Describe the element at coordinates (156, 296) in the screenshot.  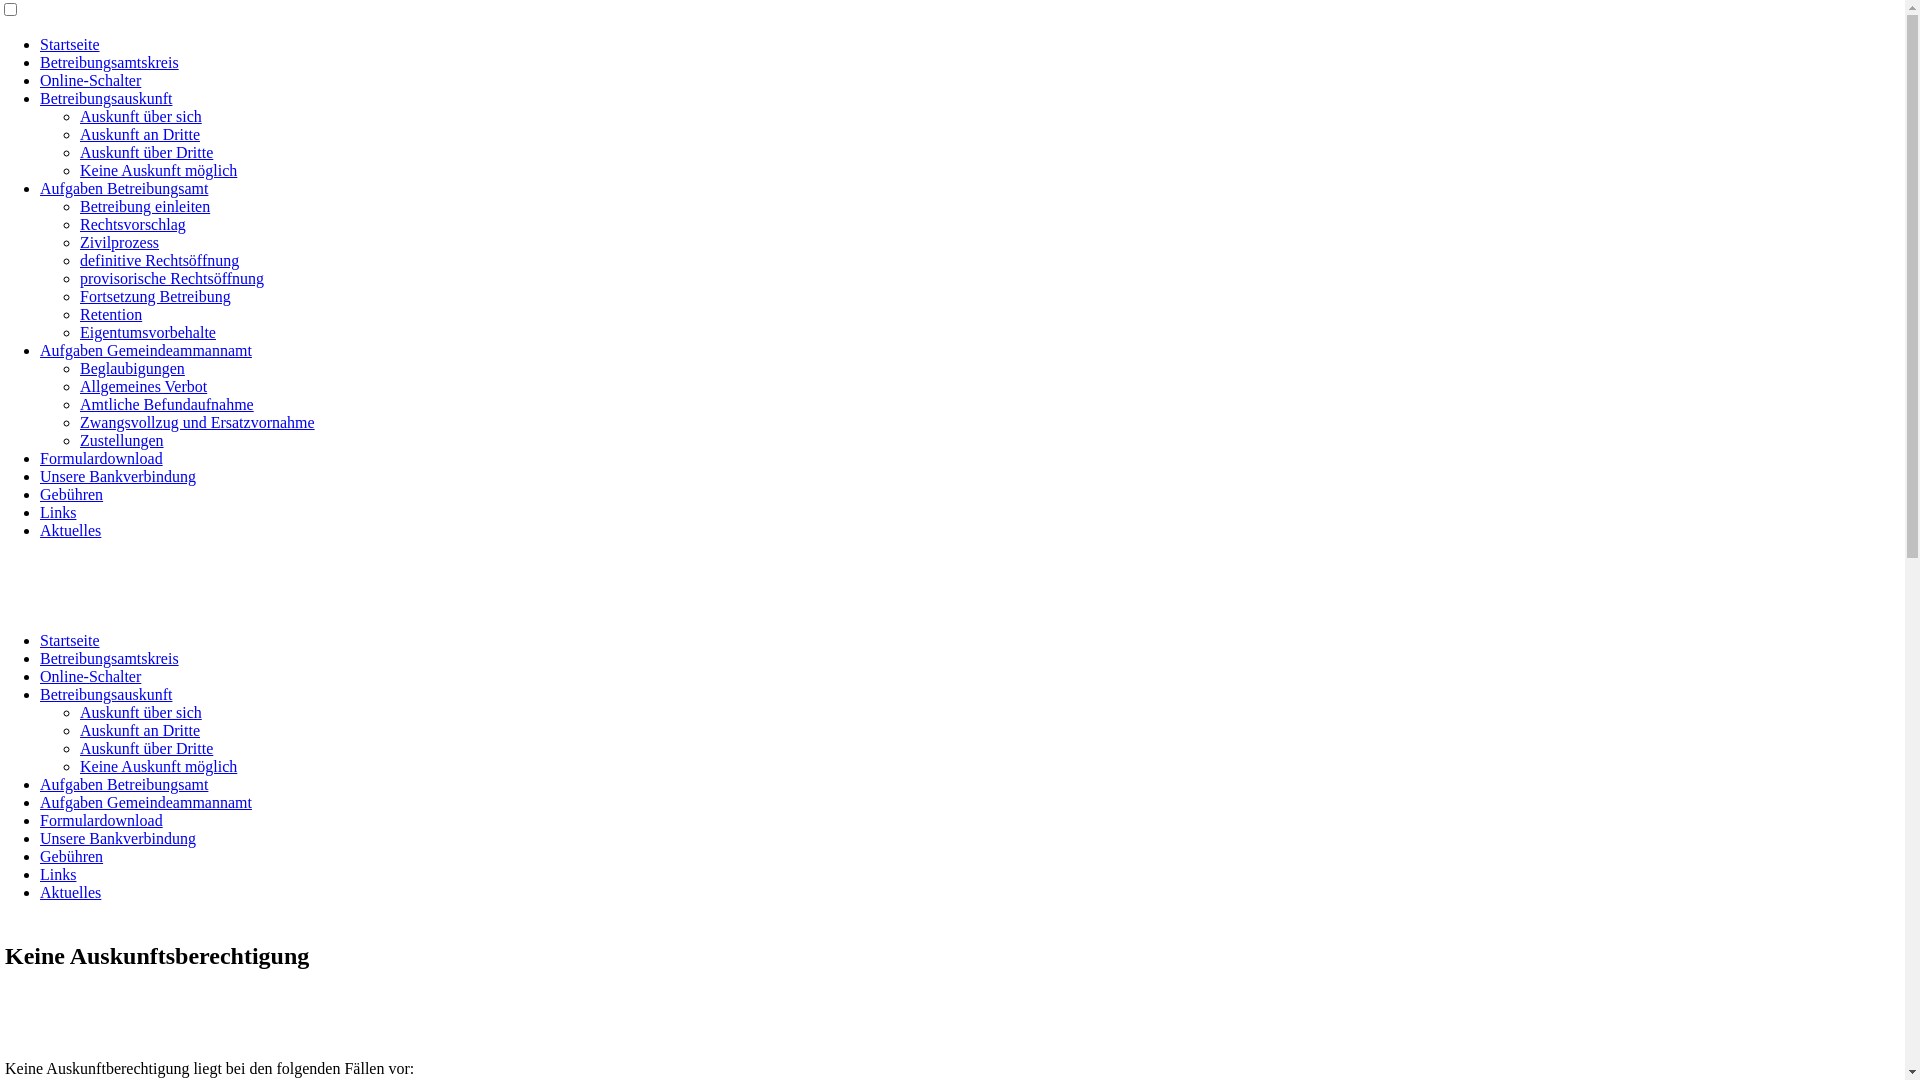
I see `Fortsetzung Betreibung` at that location.